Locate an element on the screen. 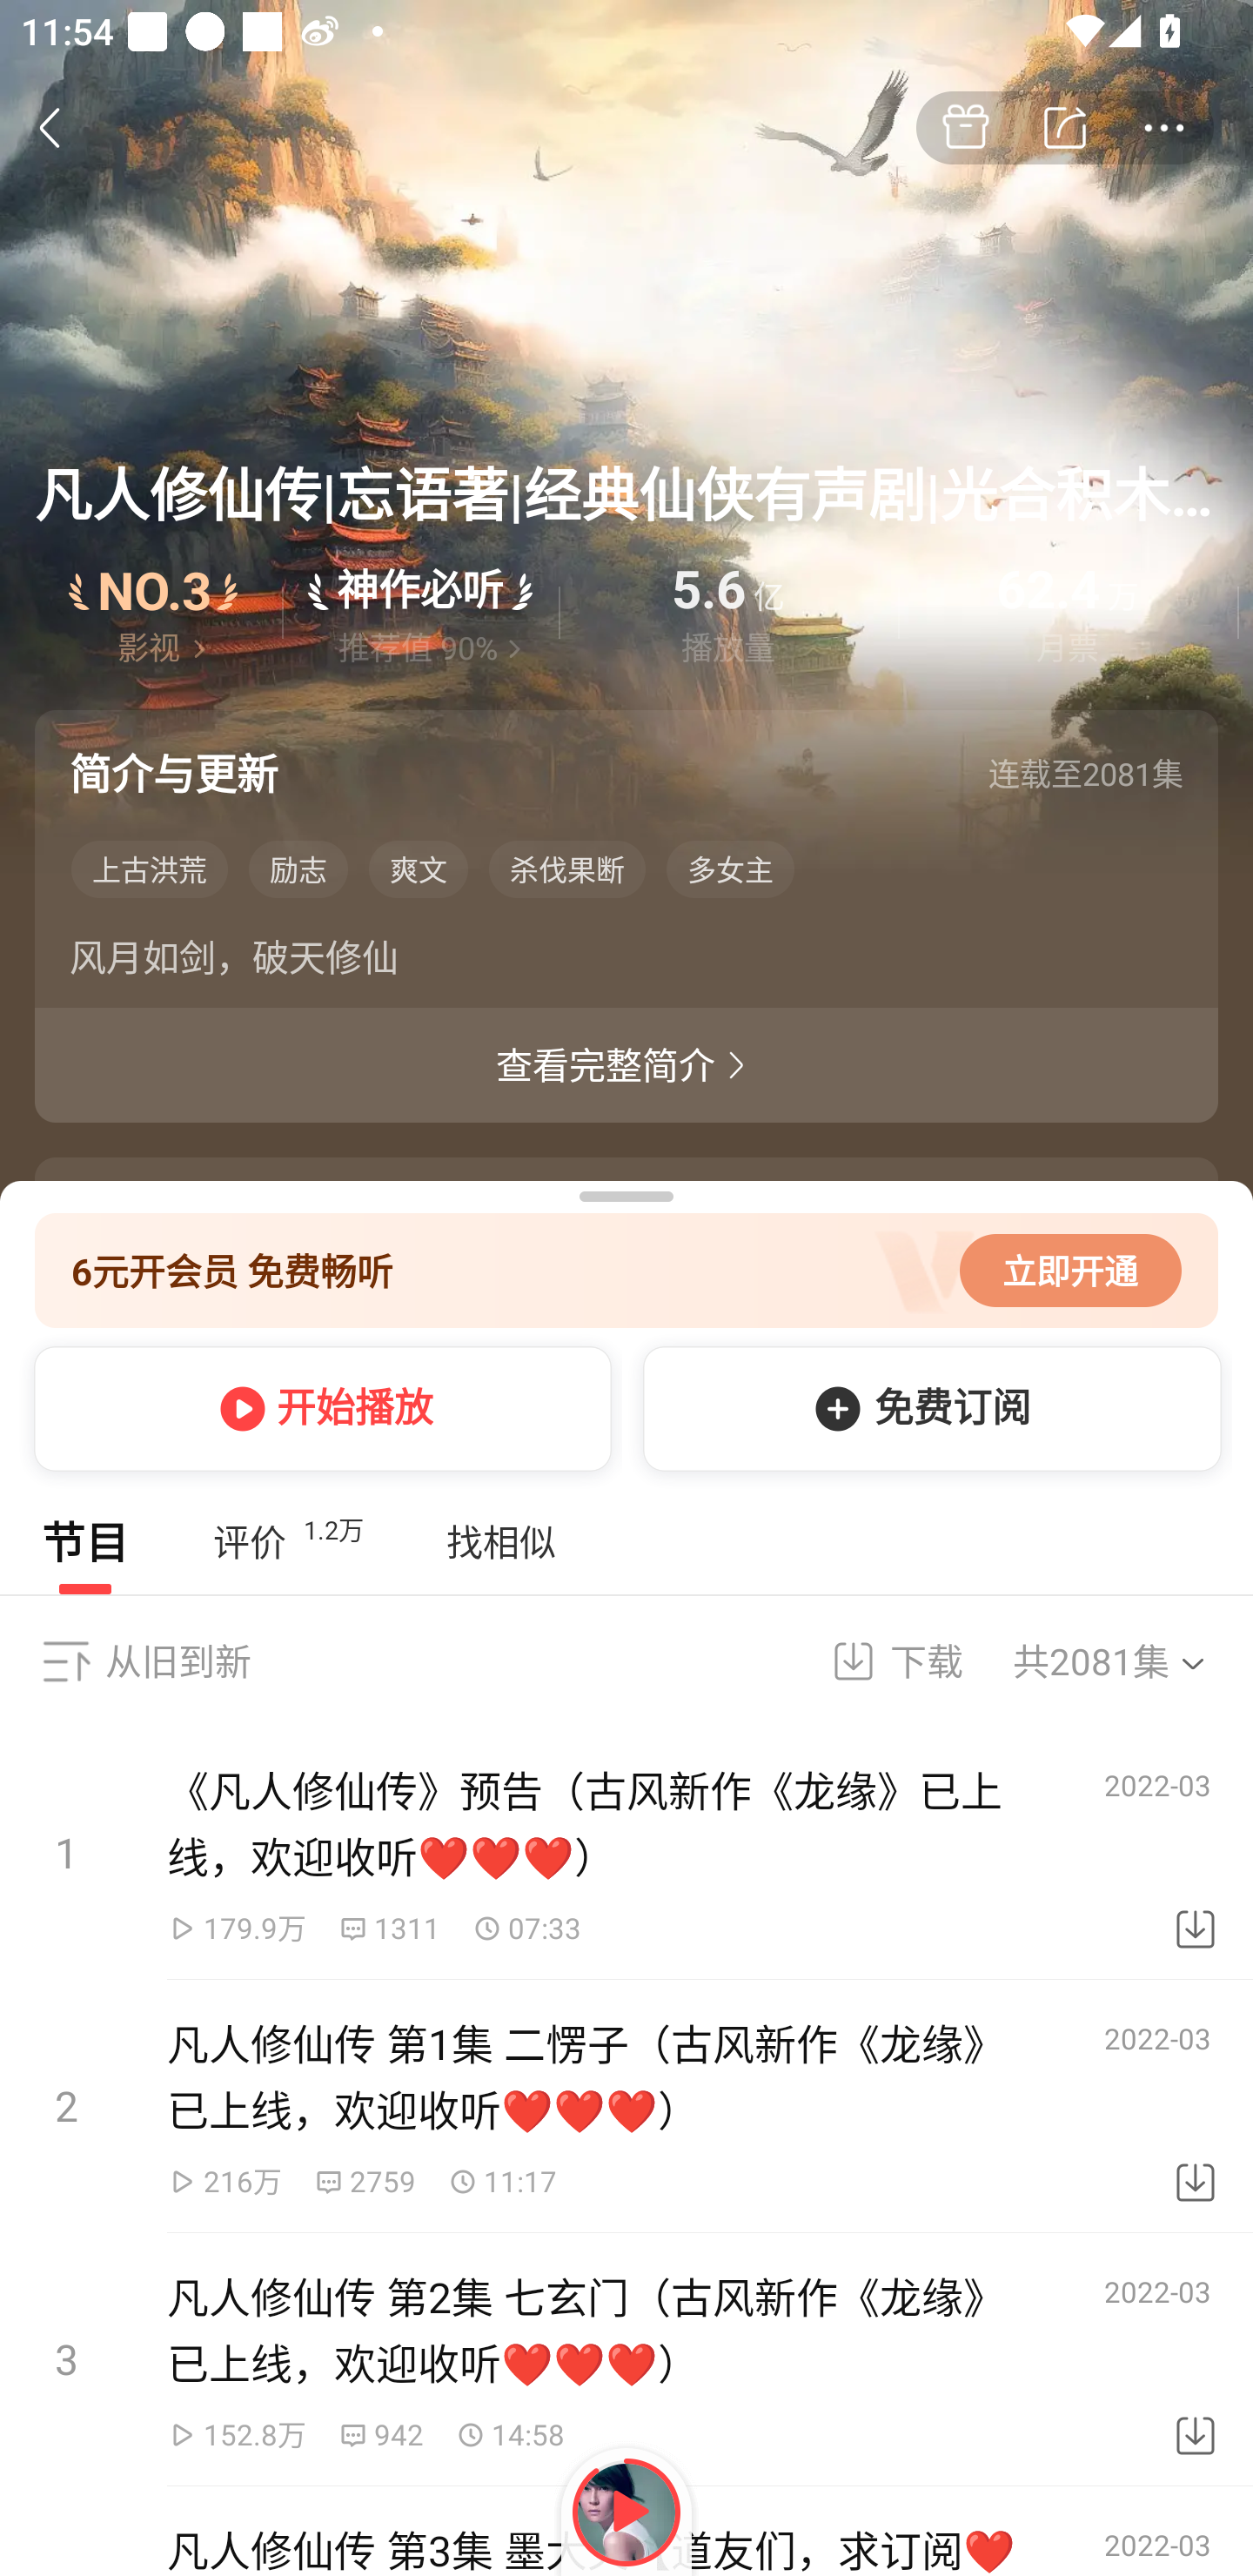 Image resolution: width=1253 pixels, height=2576 pixels. 分享 is located at coordinates (1065, 129).